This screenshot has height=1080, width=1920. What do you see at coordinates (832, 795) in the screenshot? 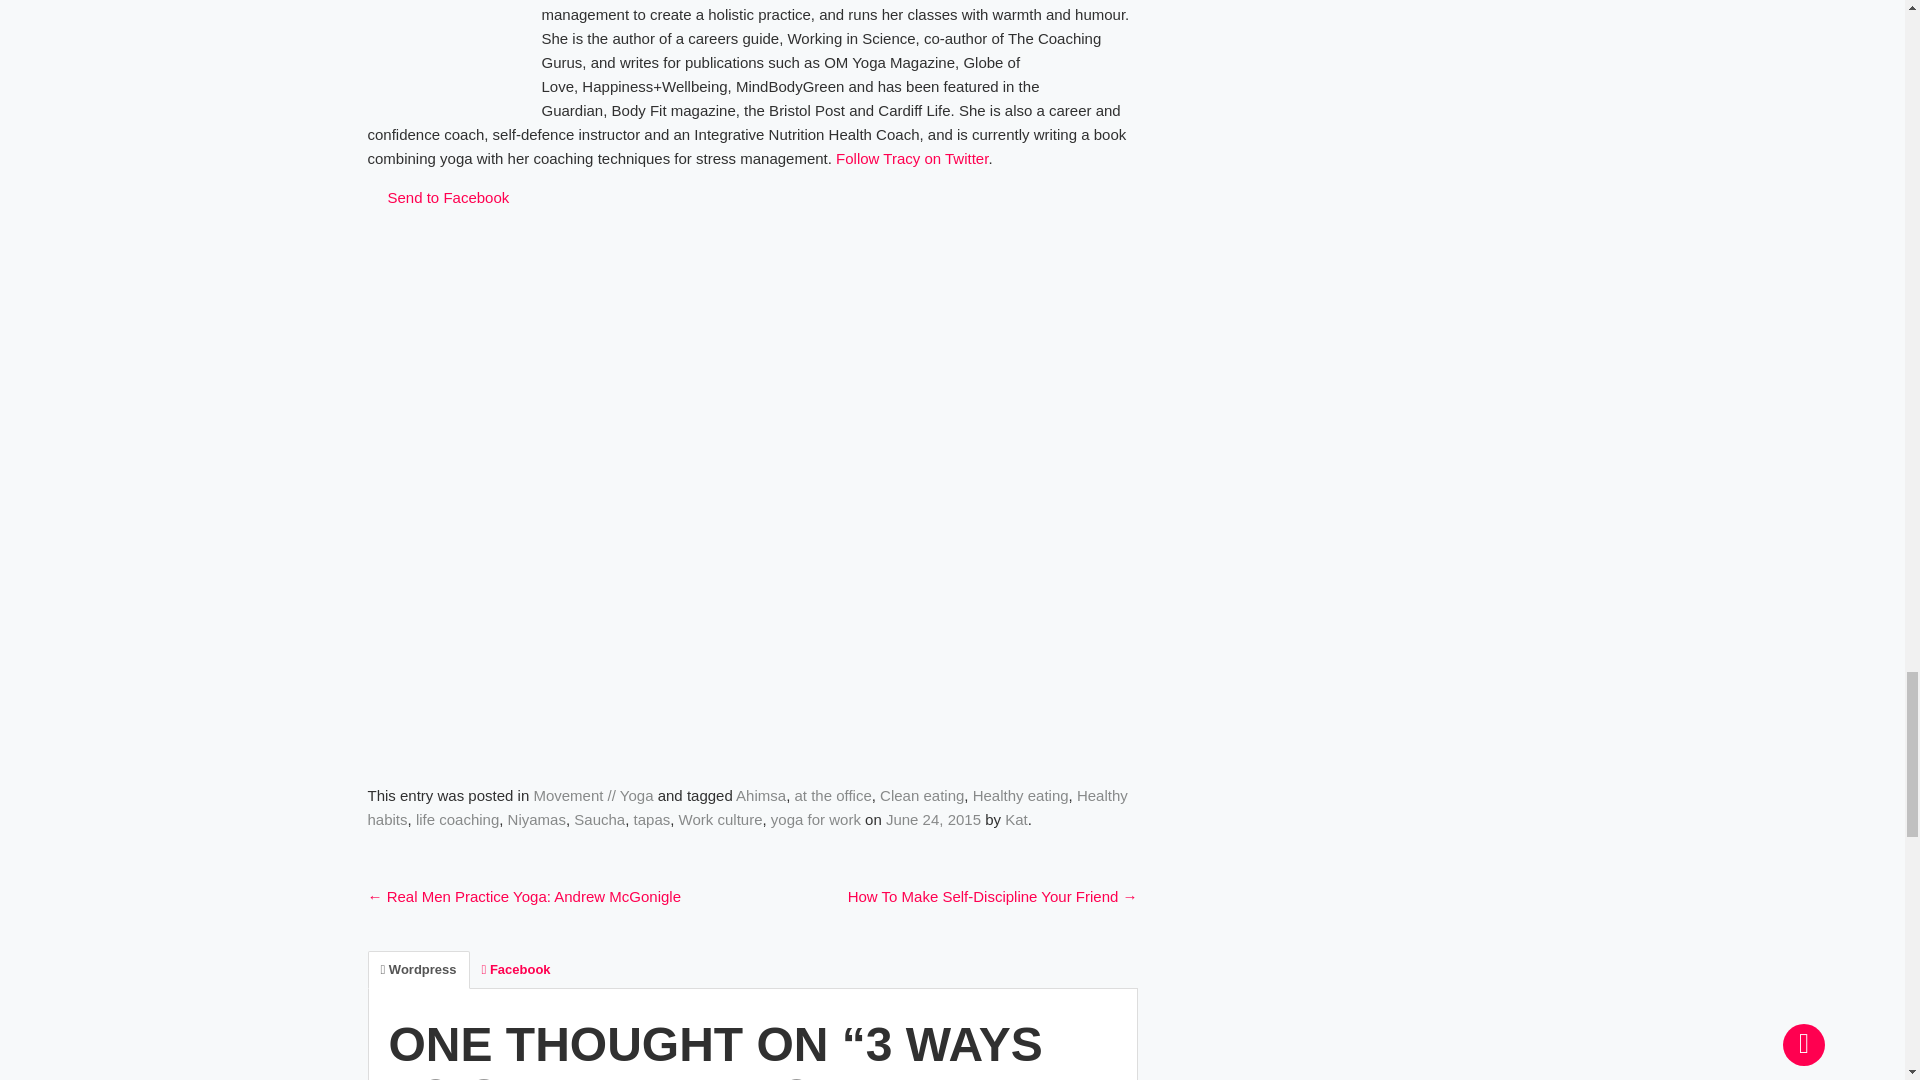
I see `at the office` at bounding box center [832, 795].